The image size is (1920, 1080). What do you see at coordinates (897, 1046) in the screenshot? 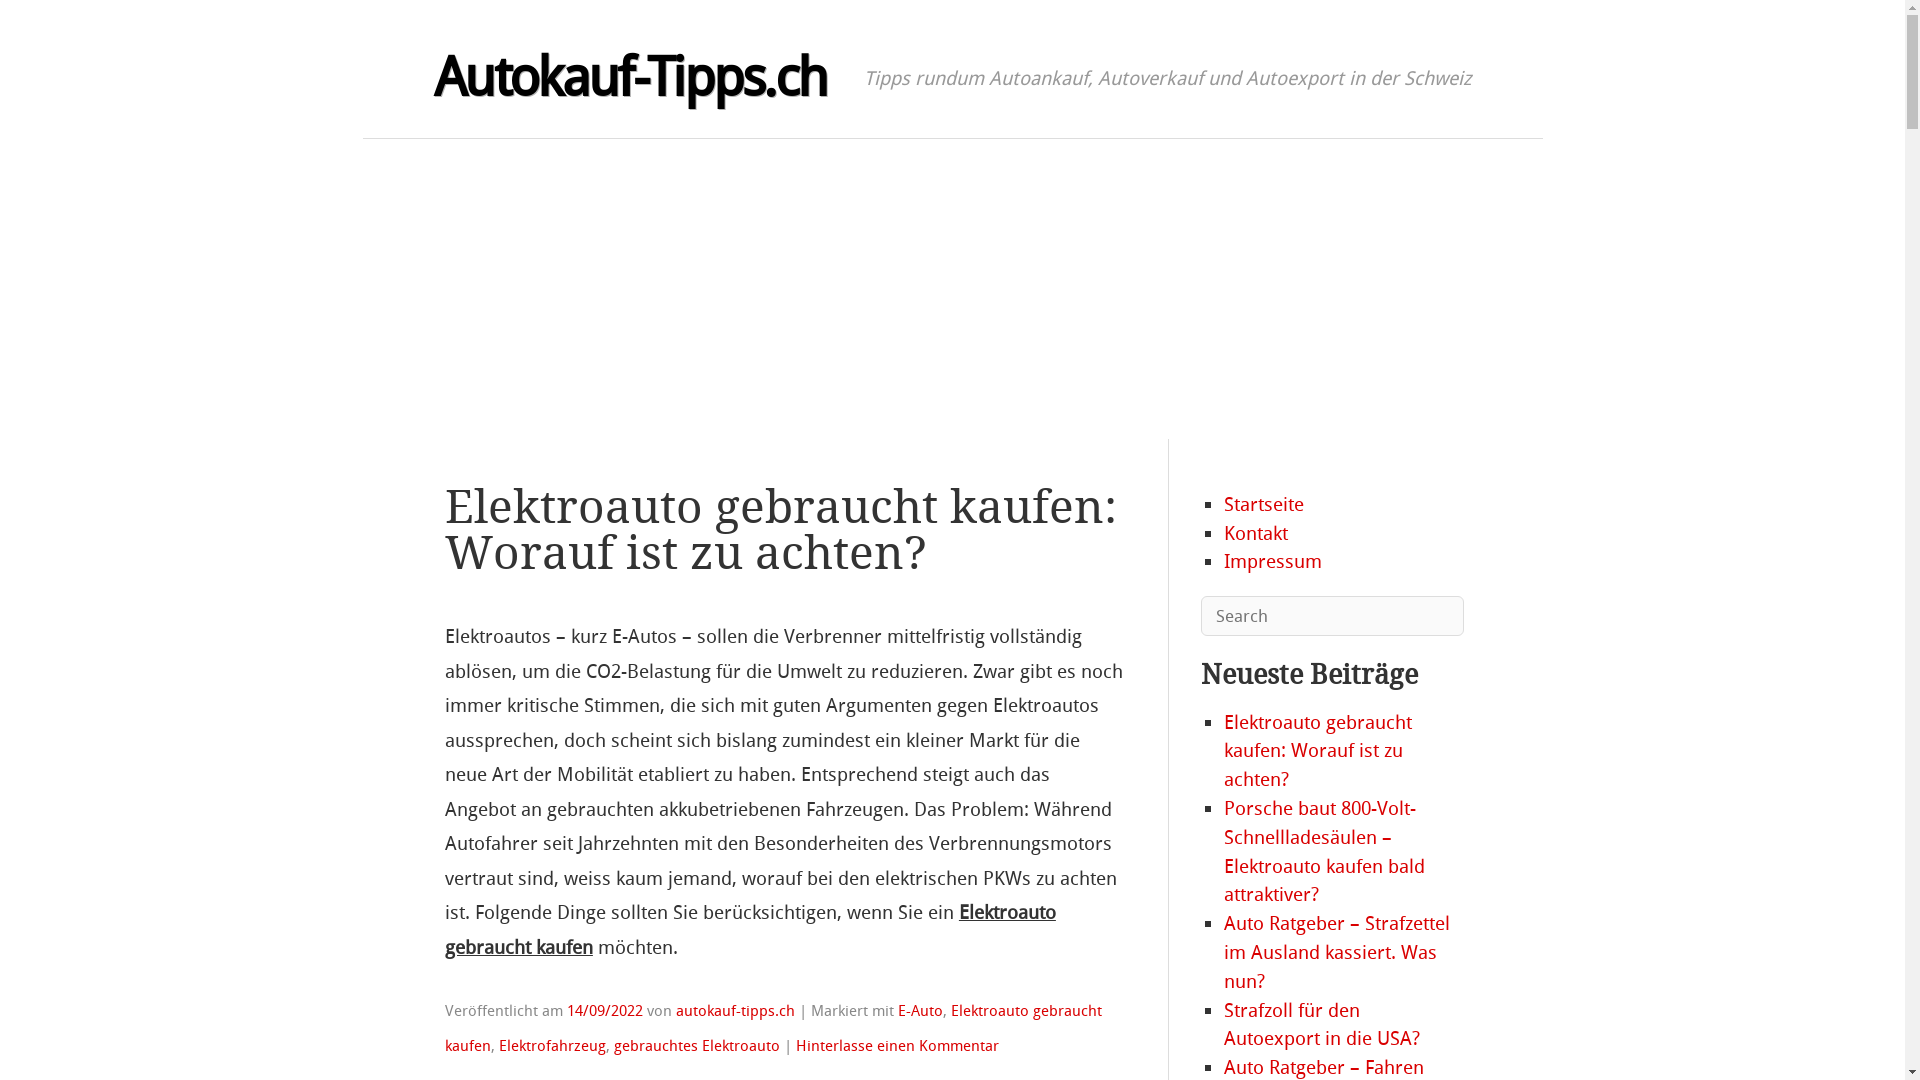
I see `Hinterlasse einen Kommentar` at bounding box center [897, 1046].